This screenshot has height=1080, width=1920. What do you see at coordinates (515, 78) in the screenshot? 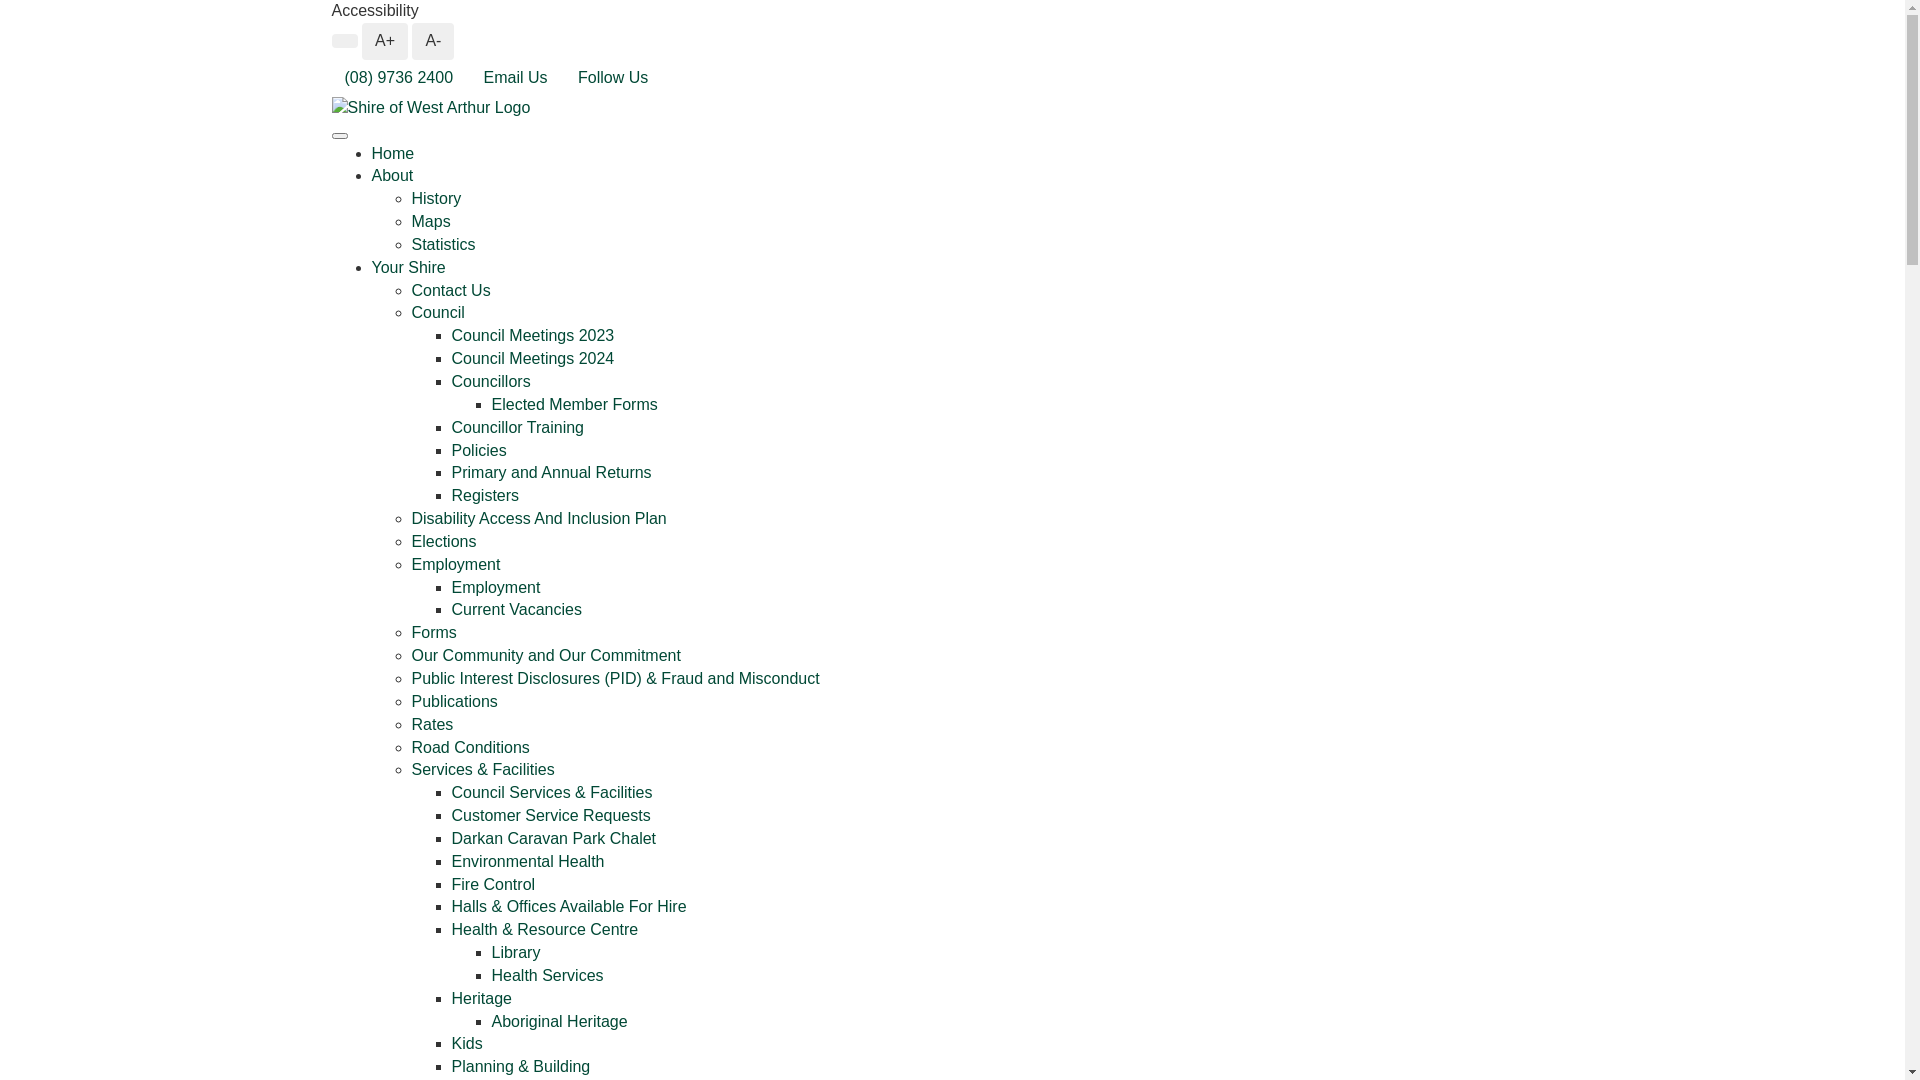
I see `Email Us` at bounding box center [515, 78].